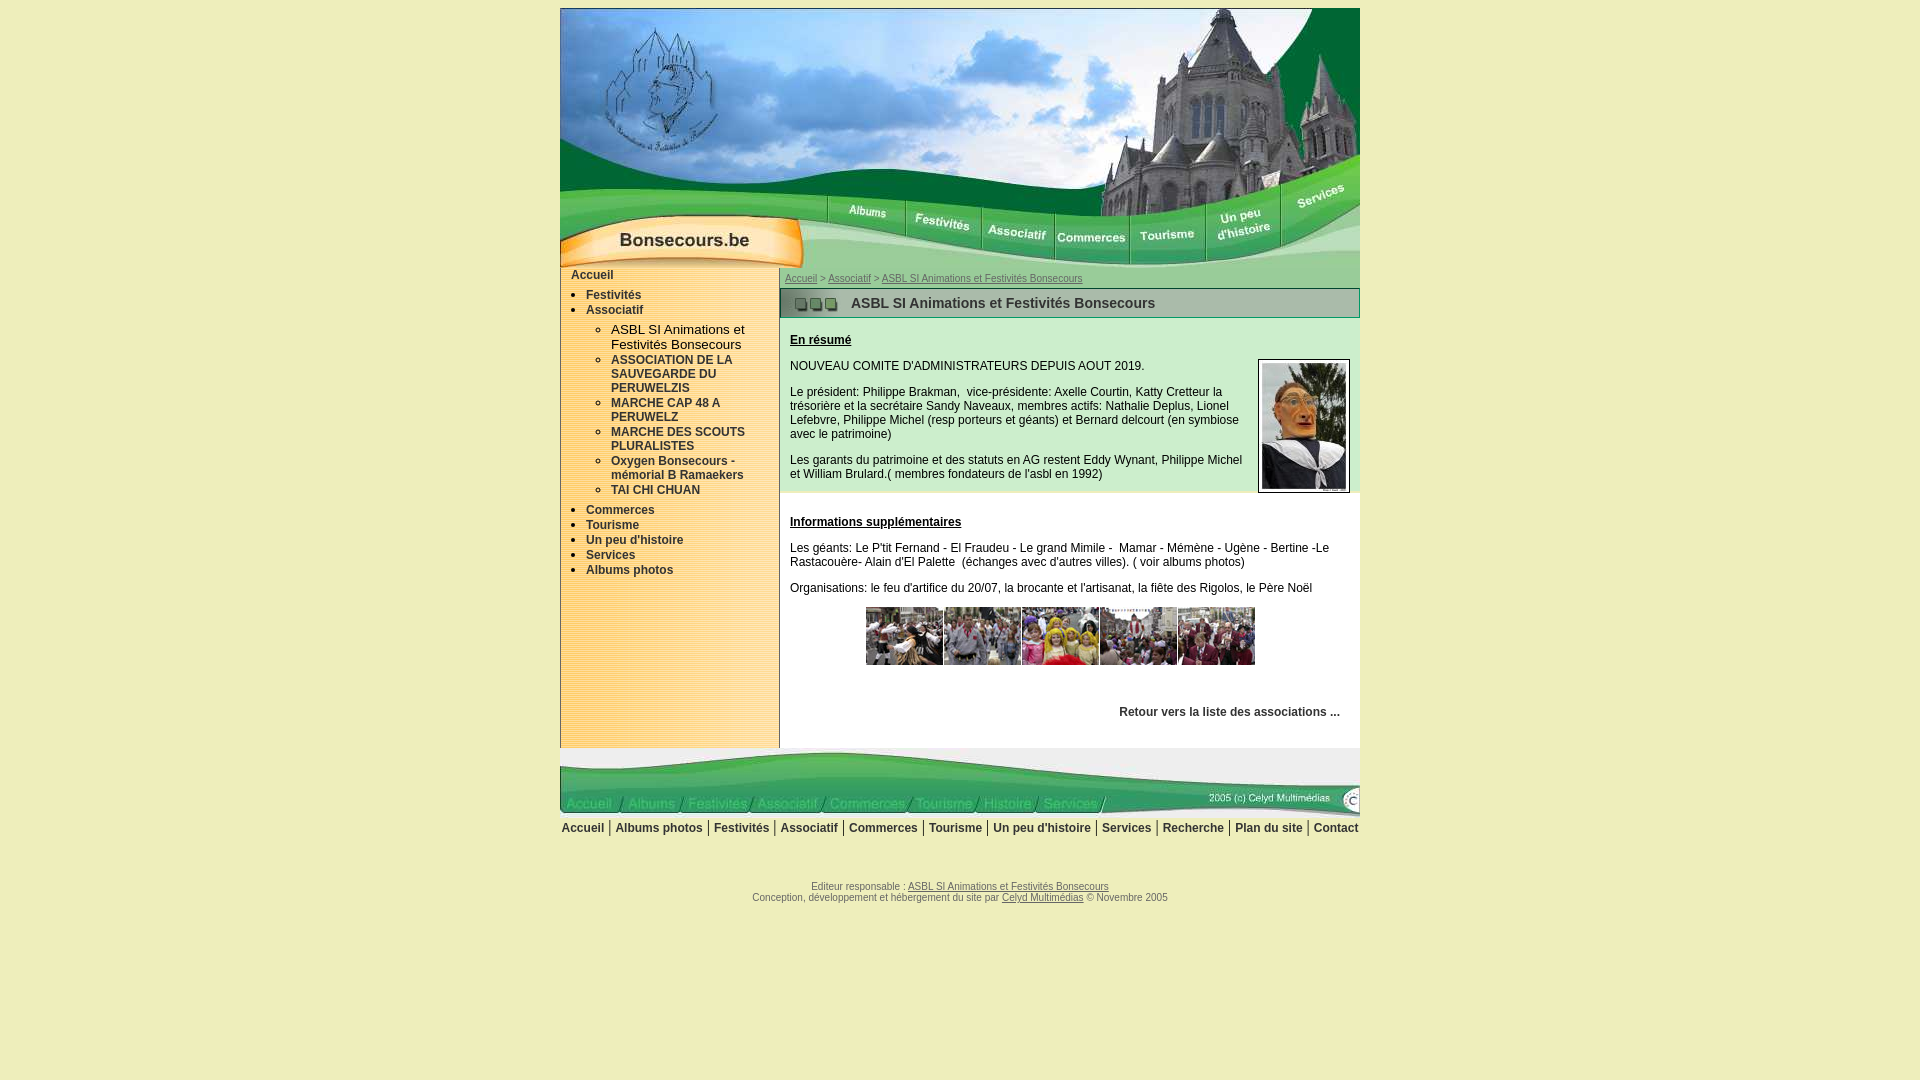 This screenshot has height=1080, width=1920. What do you see at coordinates (666, 410) in the screenshot?
I see `MARCHE CAP 48 A PERUWELZ` at bounding box center [666, 410].